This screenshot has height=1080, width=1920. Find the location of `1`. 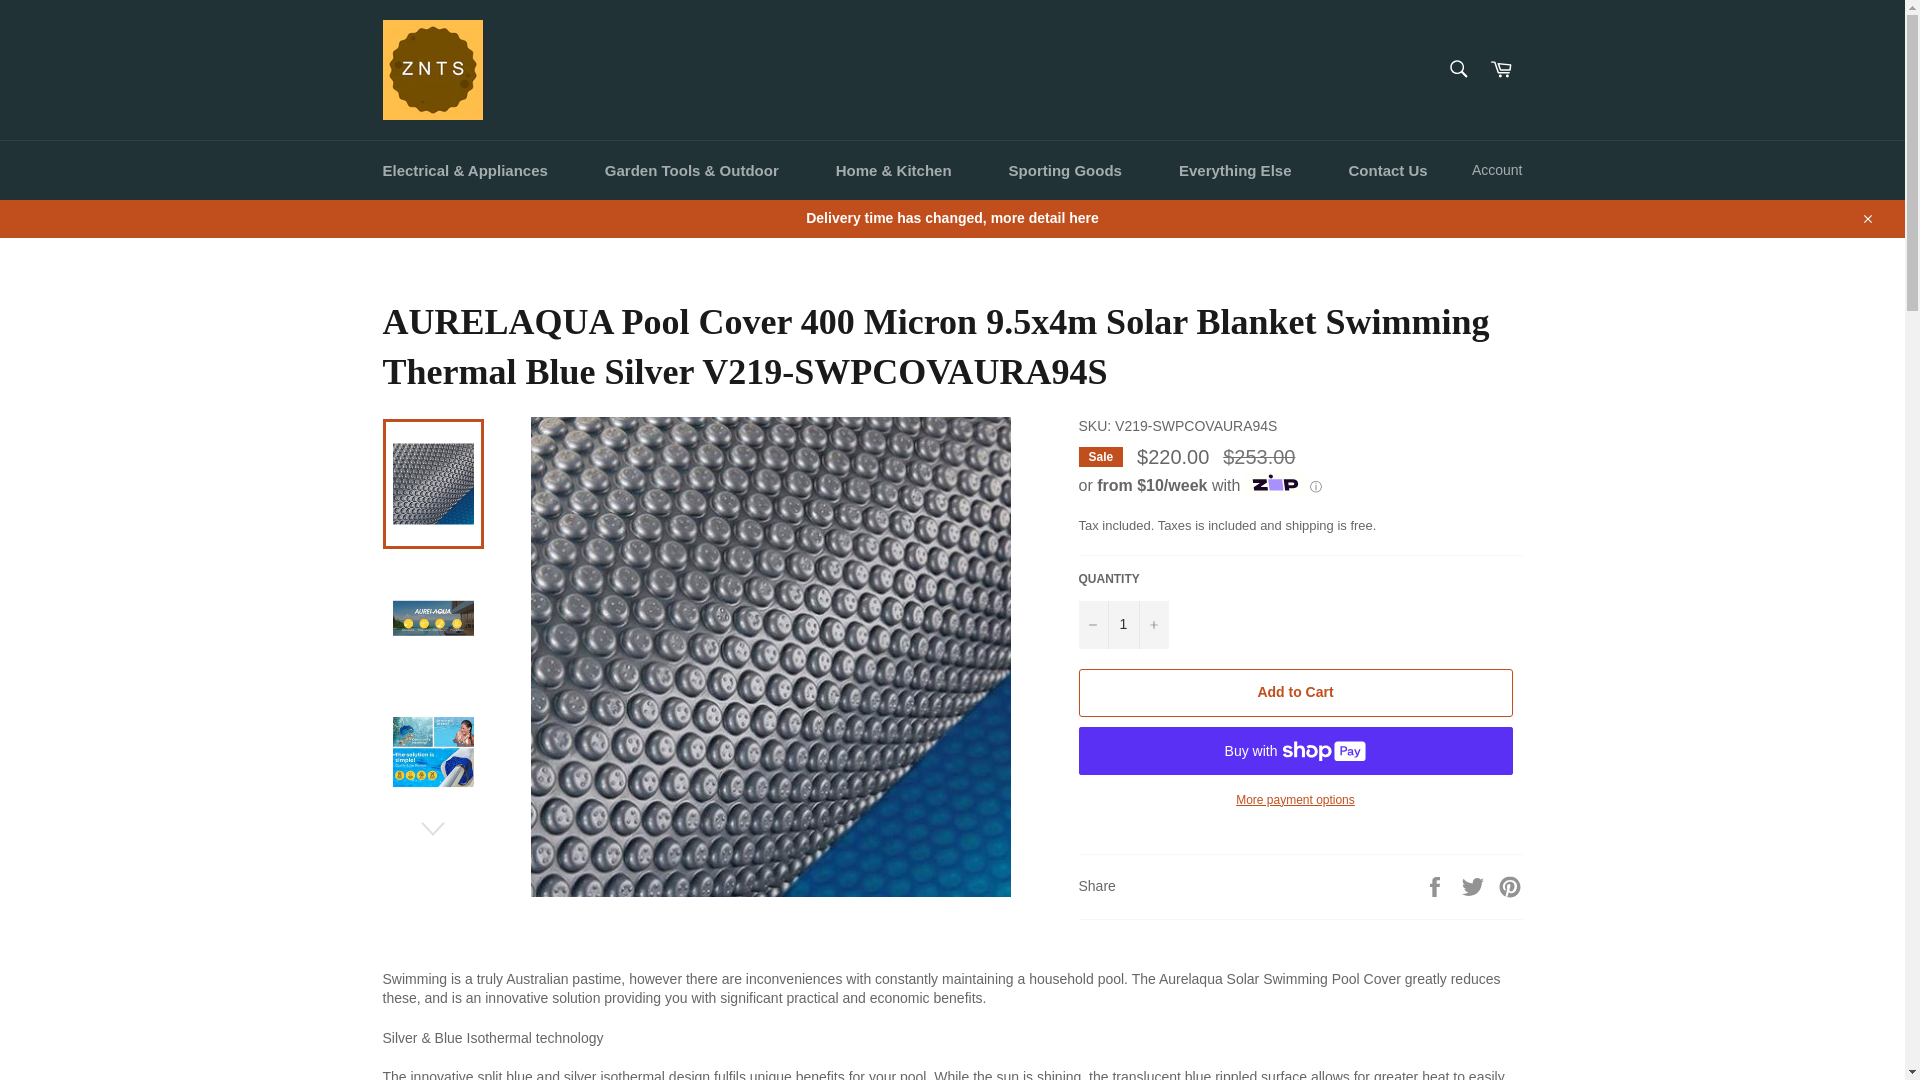

1 is located at coordinates (1122, 624).